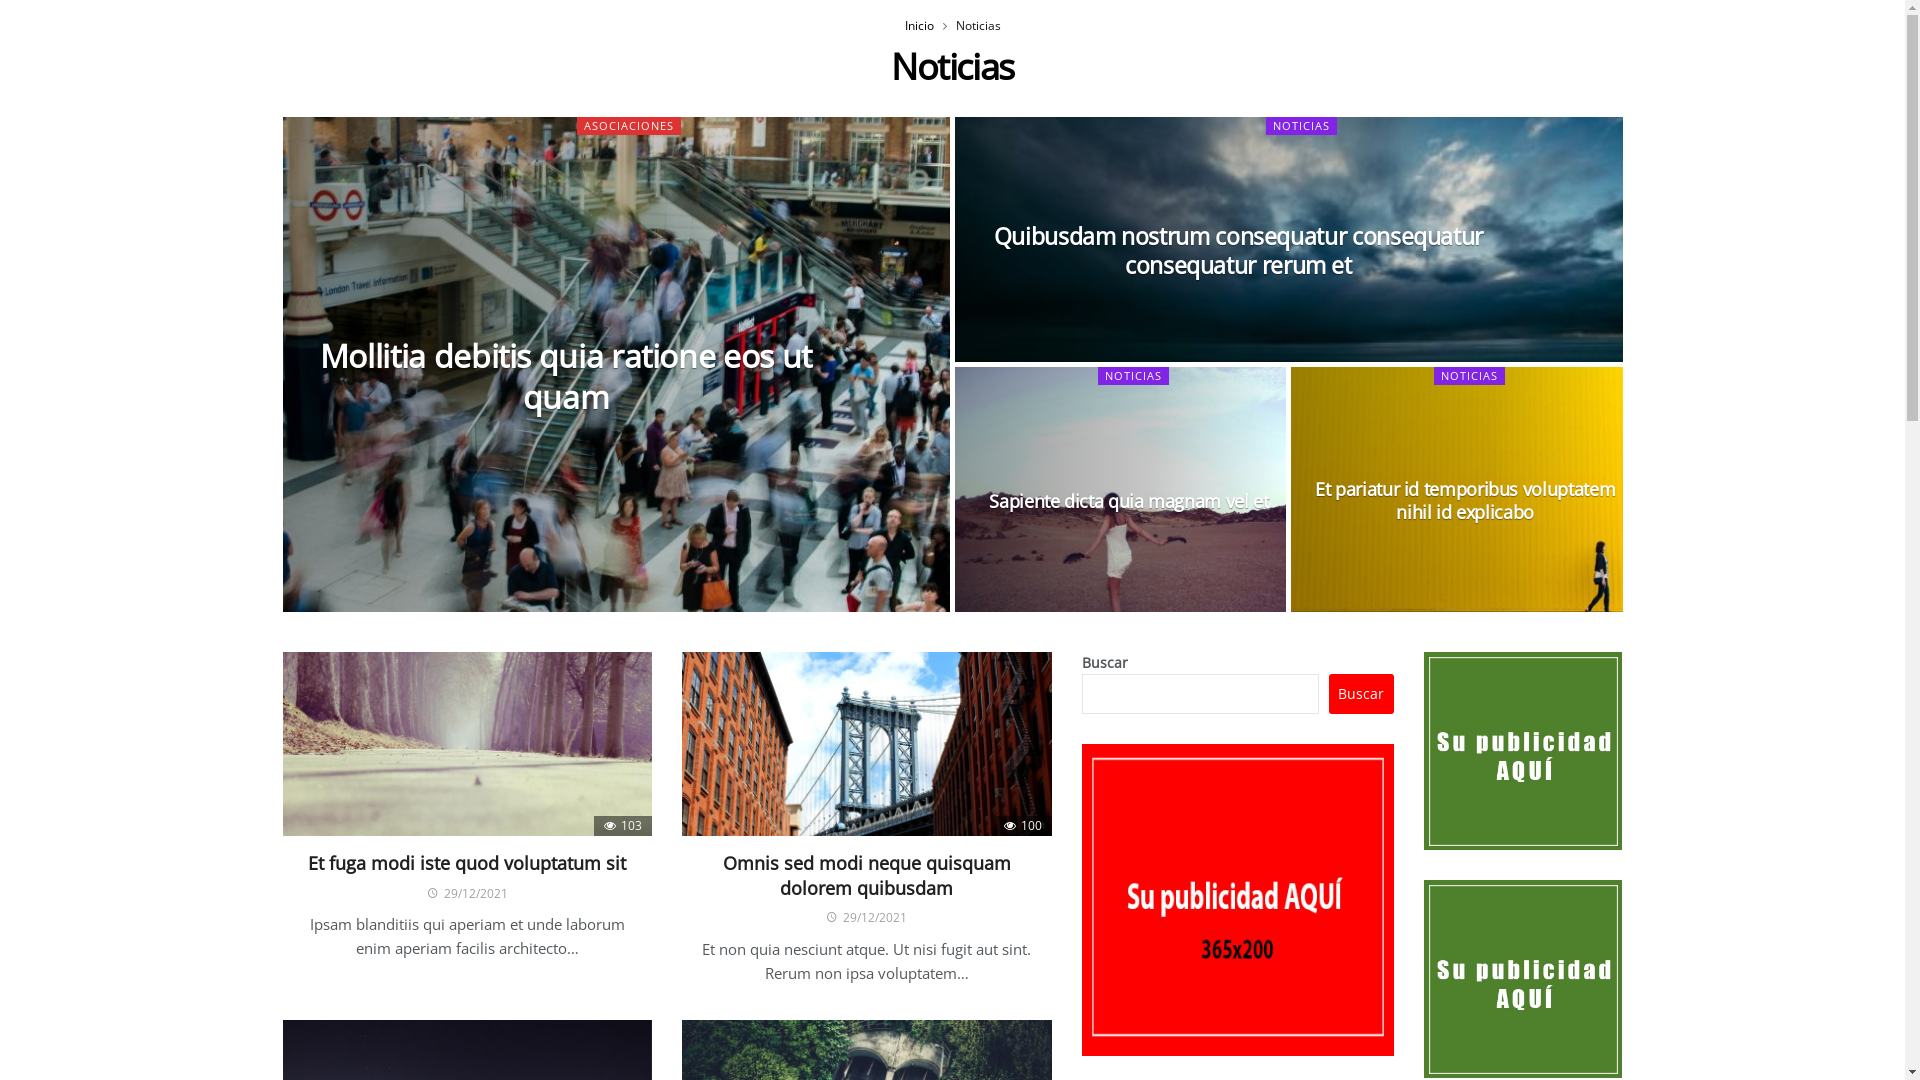 This screenshot has height=1080, width=1920. I want to click on Sapiente dicta quia magnam vel et, so click(1130, 502).